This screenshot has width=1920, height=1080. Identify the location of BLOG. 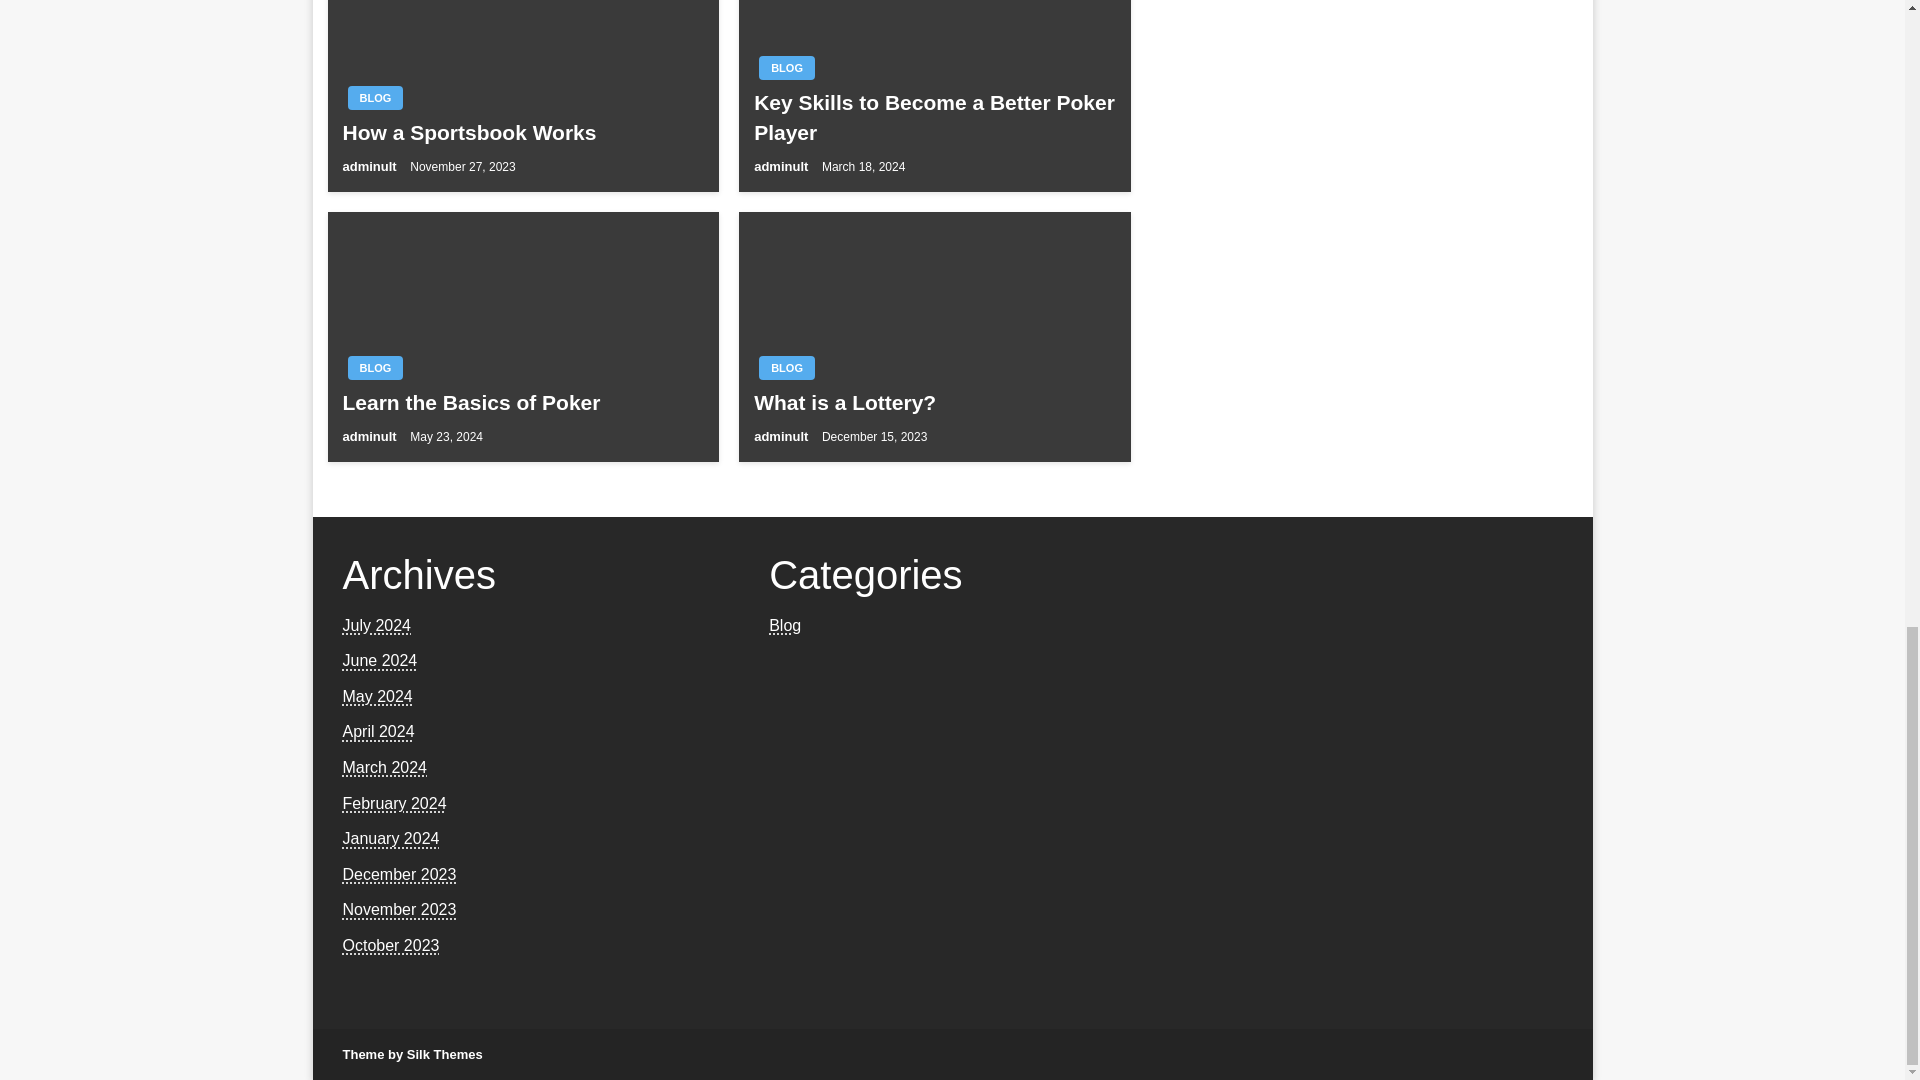
(375, 332).